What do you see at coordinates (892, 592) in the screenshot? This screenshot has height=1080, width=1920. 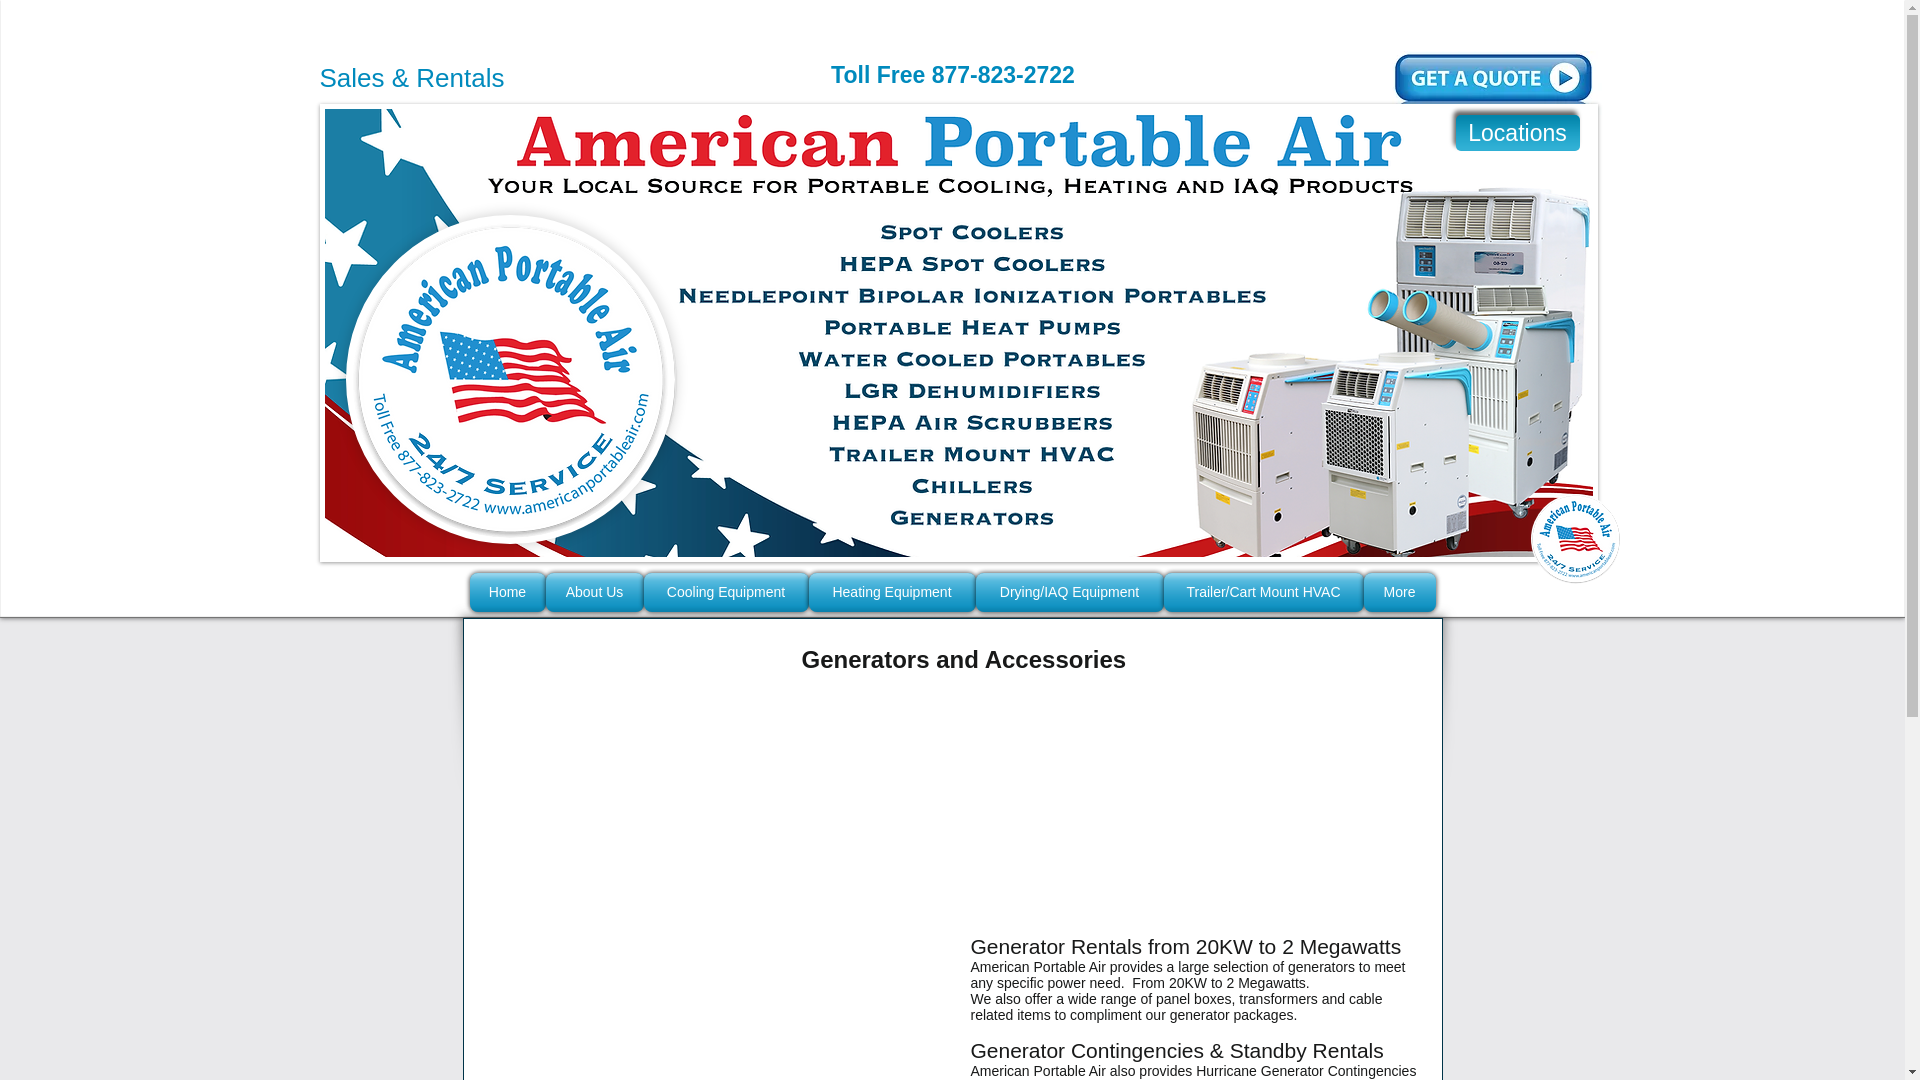 I see `Heating Equipment` at bounding box center [892, 592].